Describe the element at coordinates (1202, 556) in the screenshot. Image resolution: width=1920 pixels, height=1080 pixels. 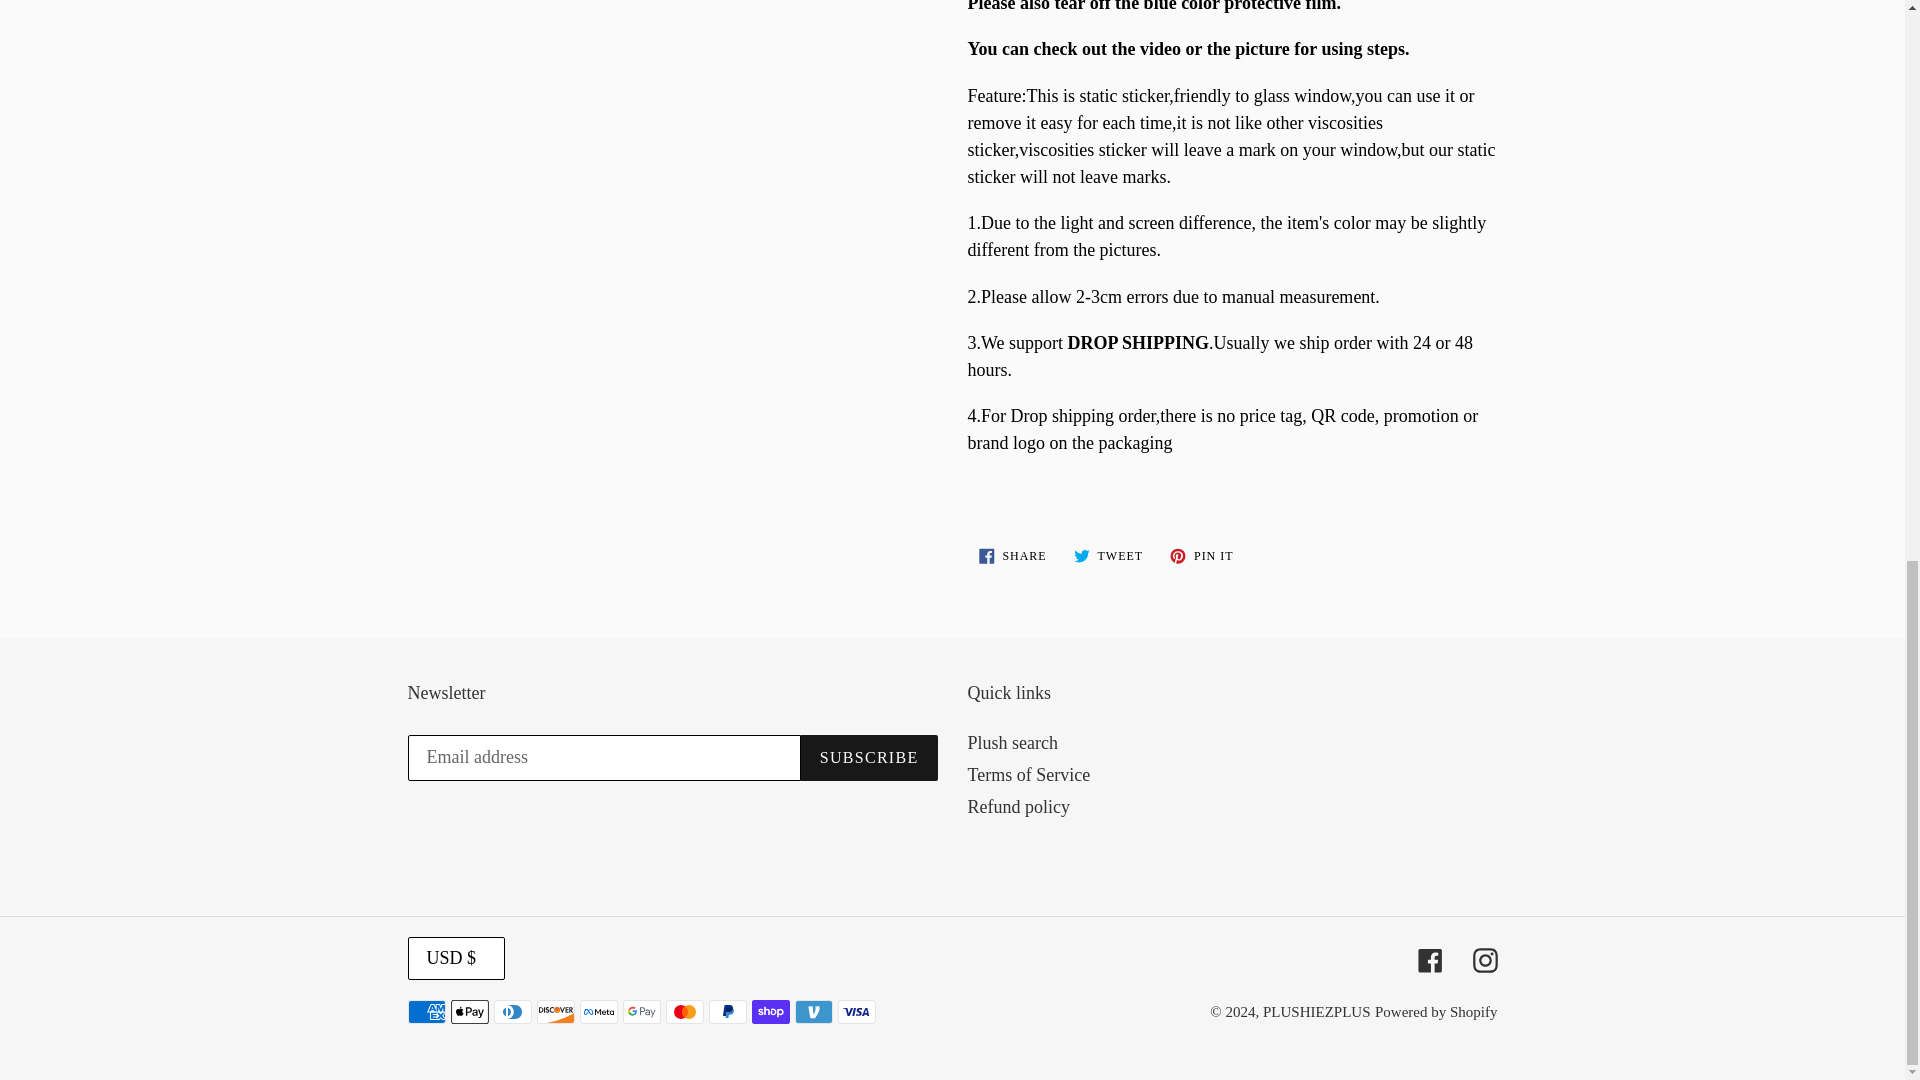
I see `Refund policy` at that location.